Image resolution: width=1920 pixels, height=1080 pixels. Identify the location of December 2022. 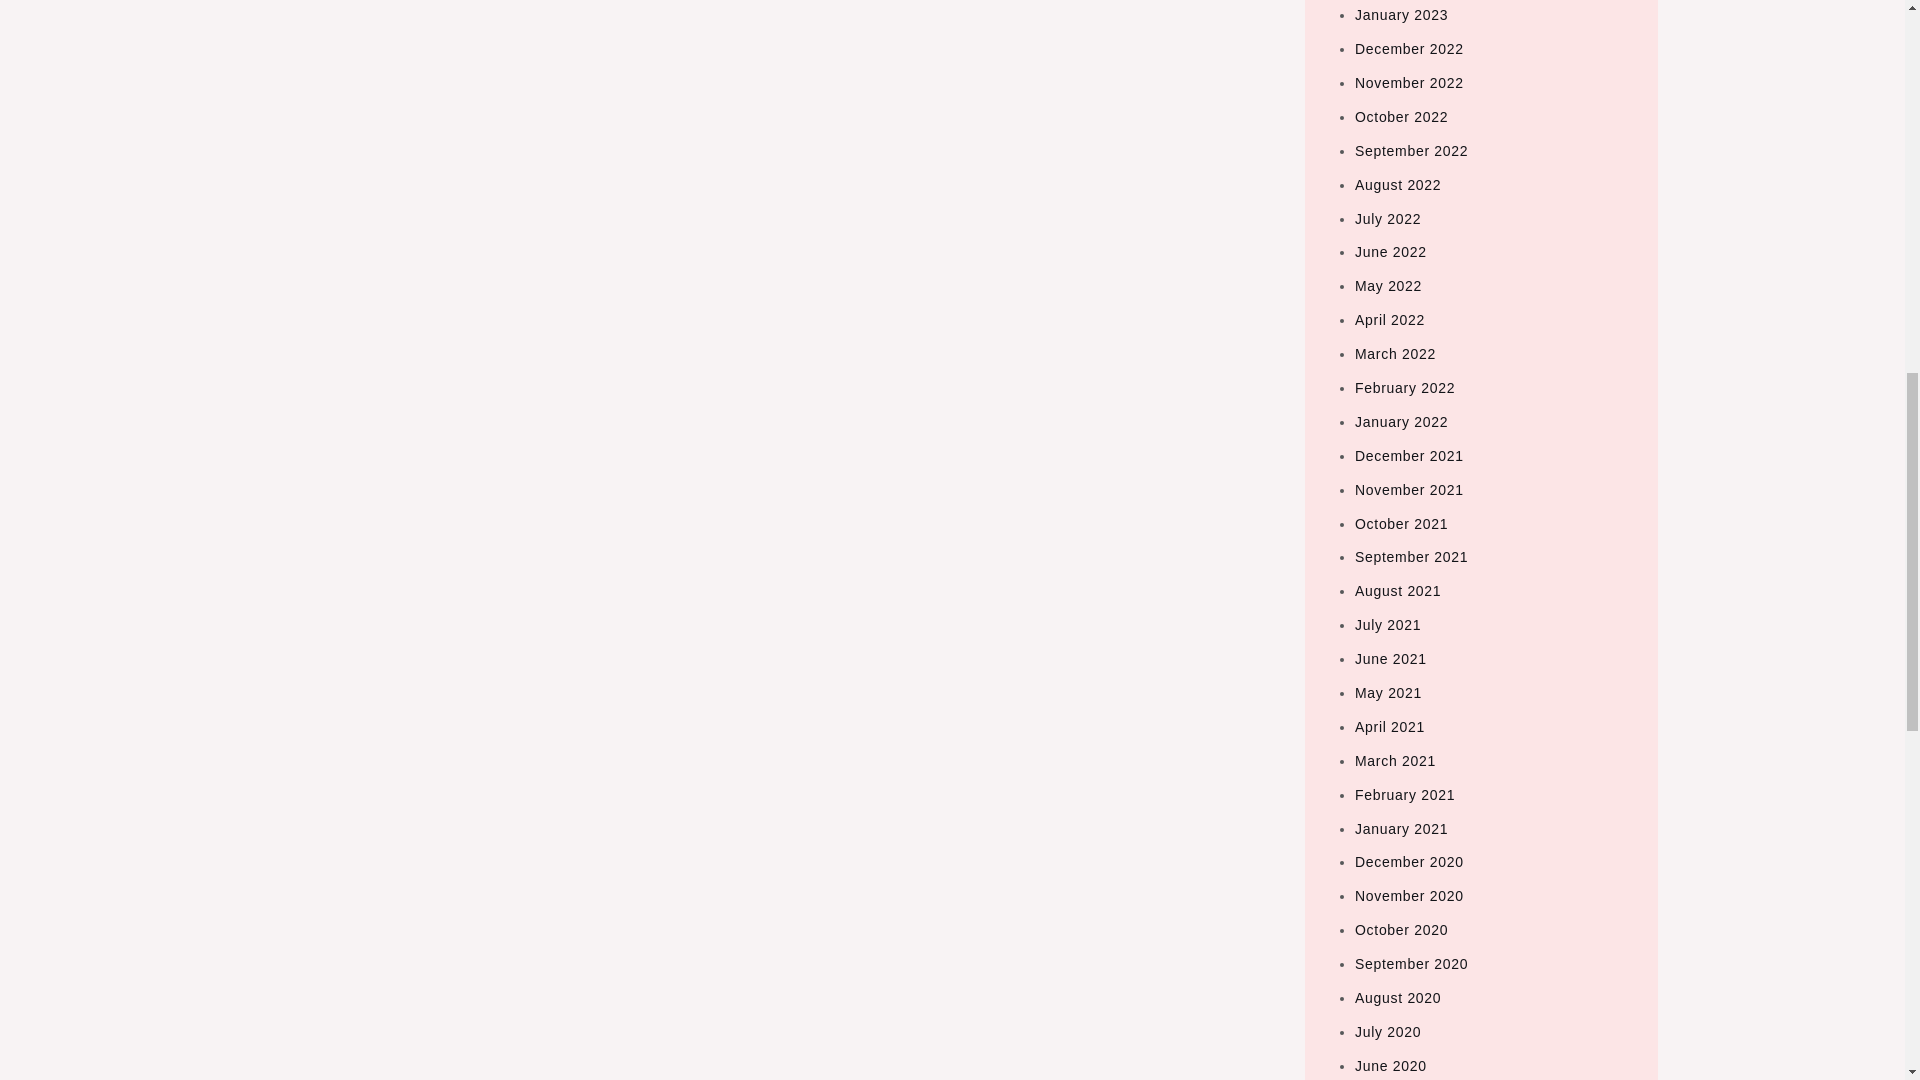
(1409, 49).